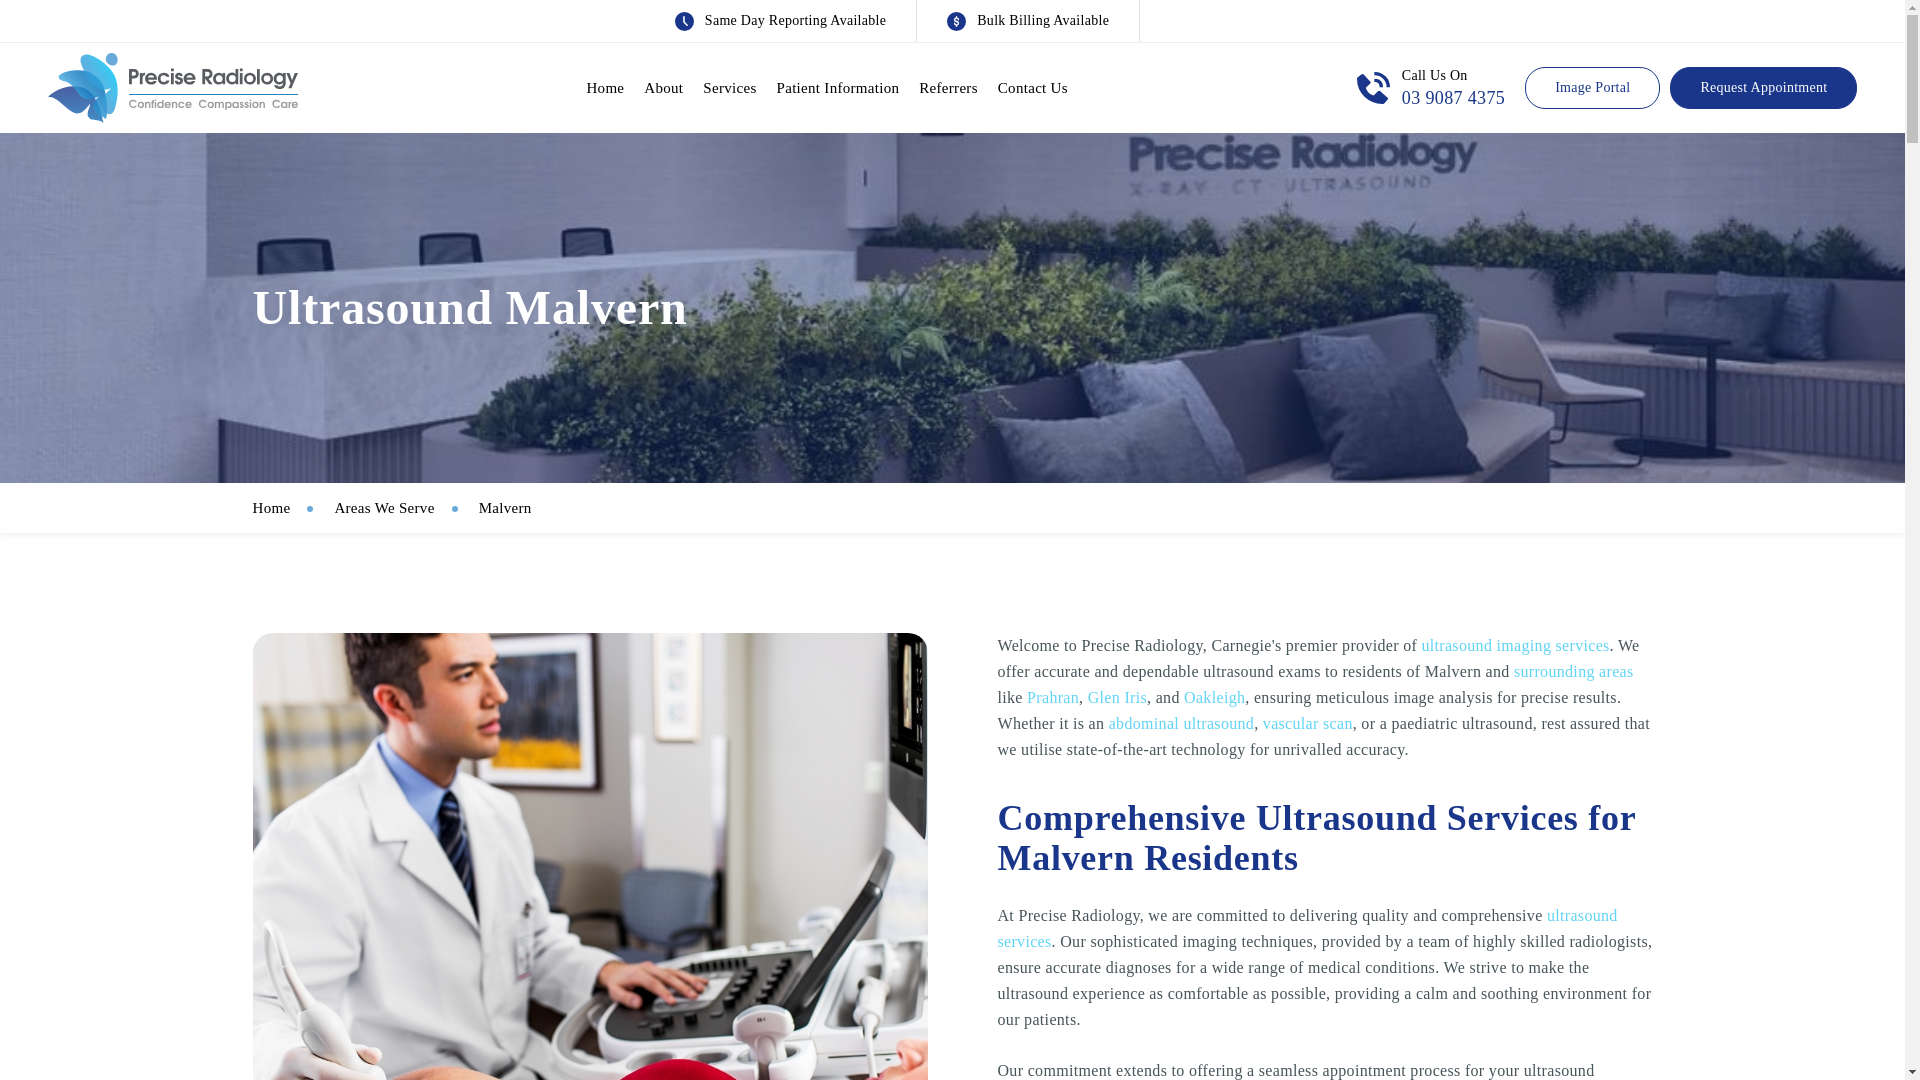 The height and width of the screenshot is (1080, 1920). I want to click on Areas We Serve, so click(404, 507).